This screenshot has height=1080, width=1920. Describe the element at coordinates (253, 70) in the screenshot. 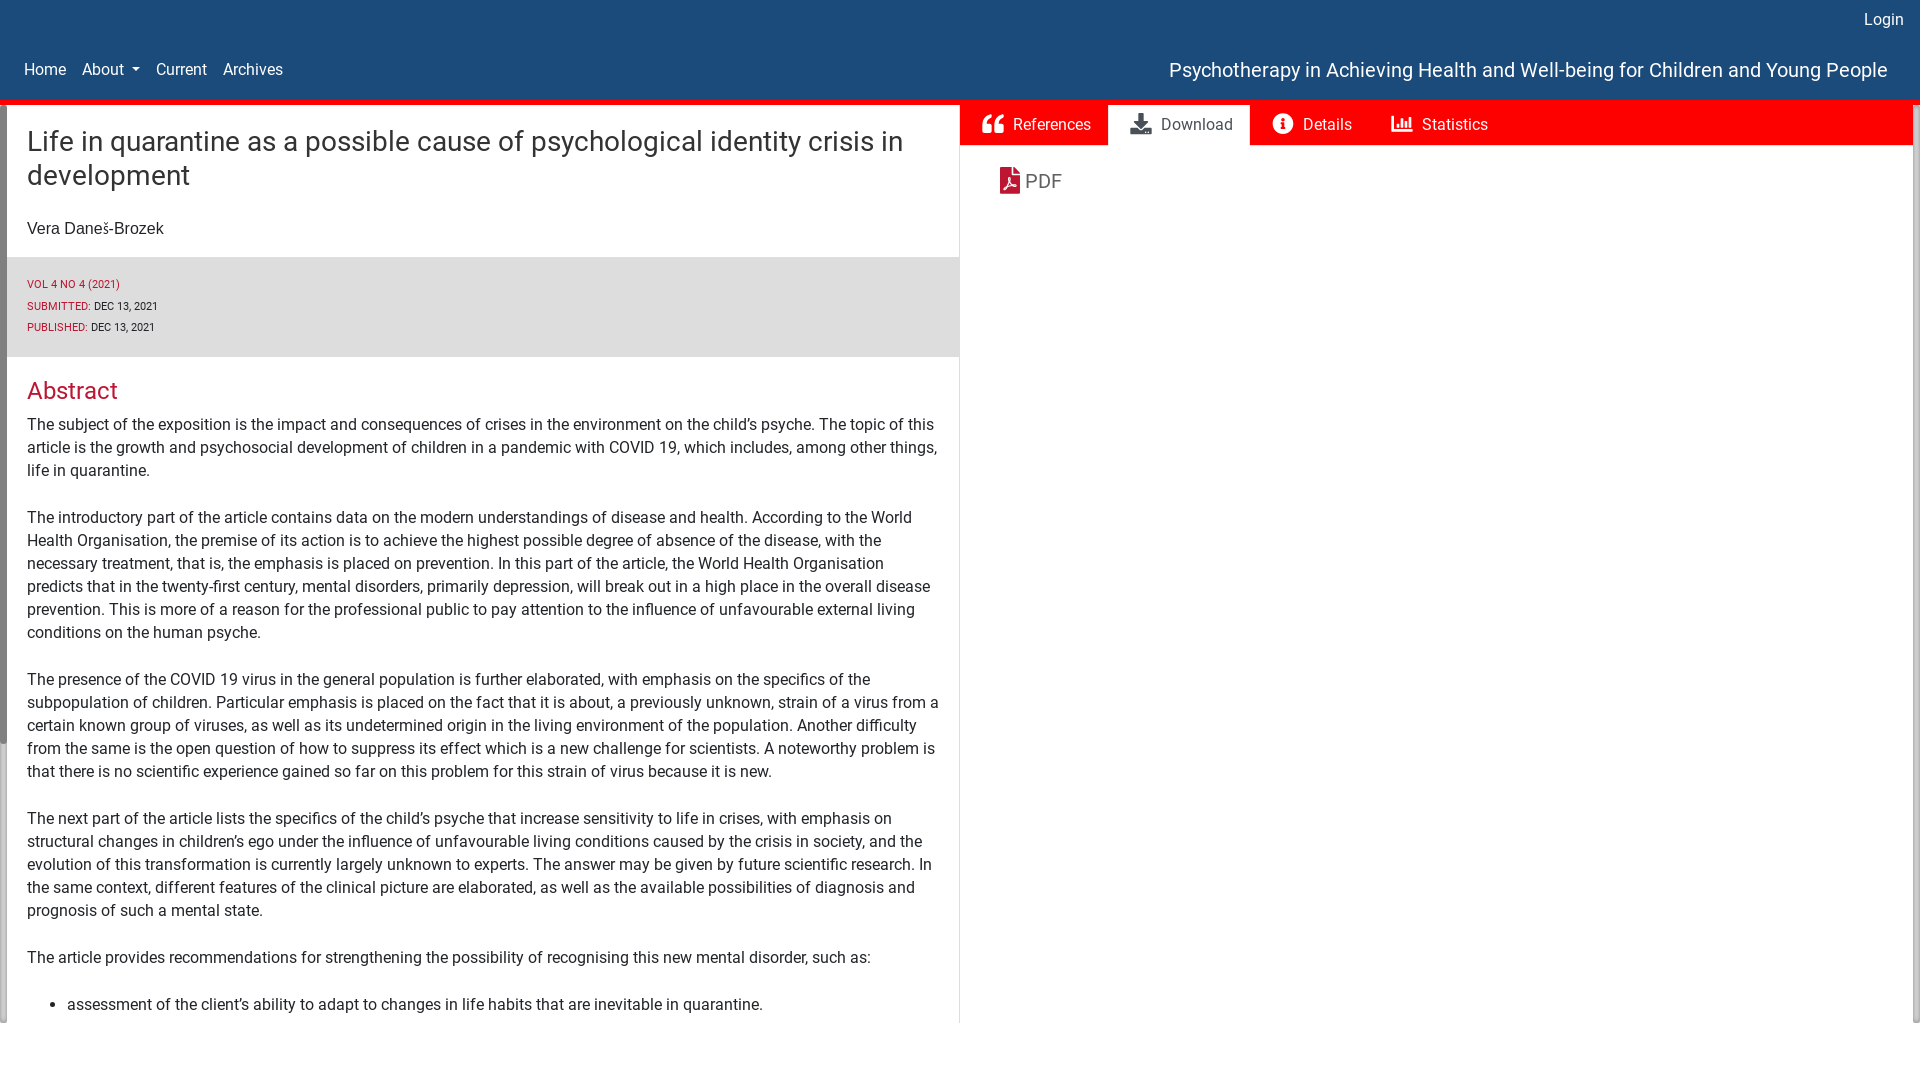

I see `Archives` at that location.